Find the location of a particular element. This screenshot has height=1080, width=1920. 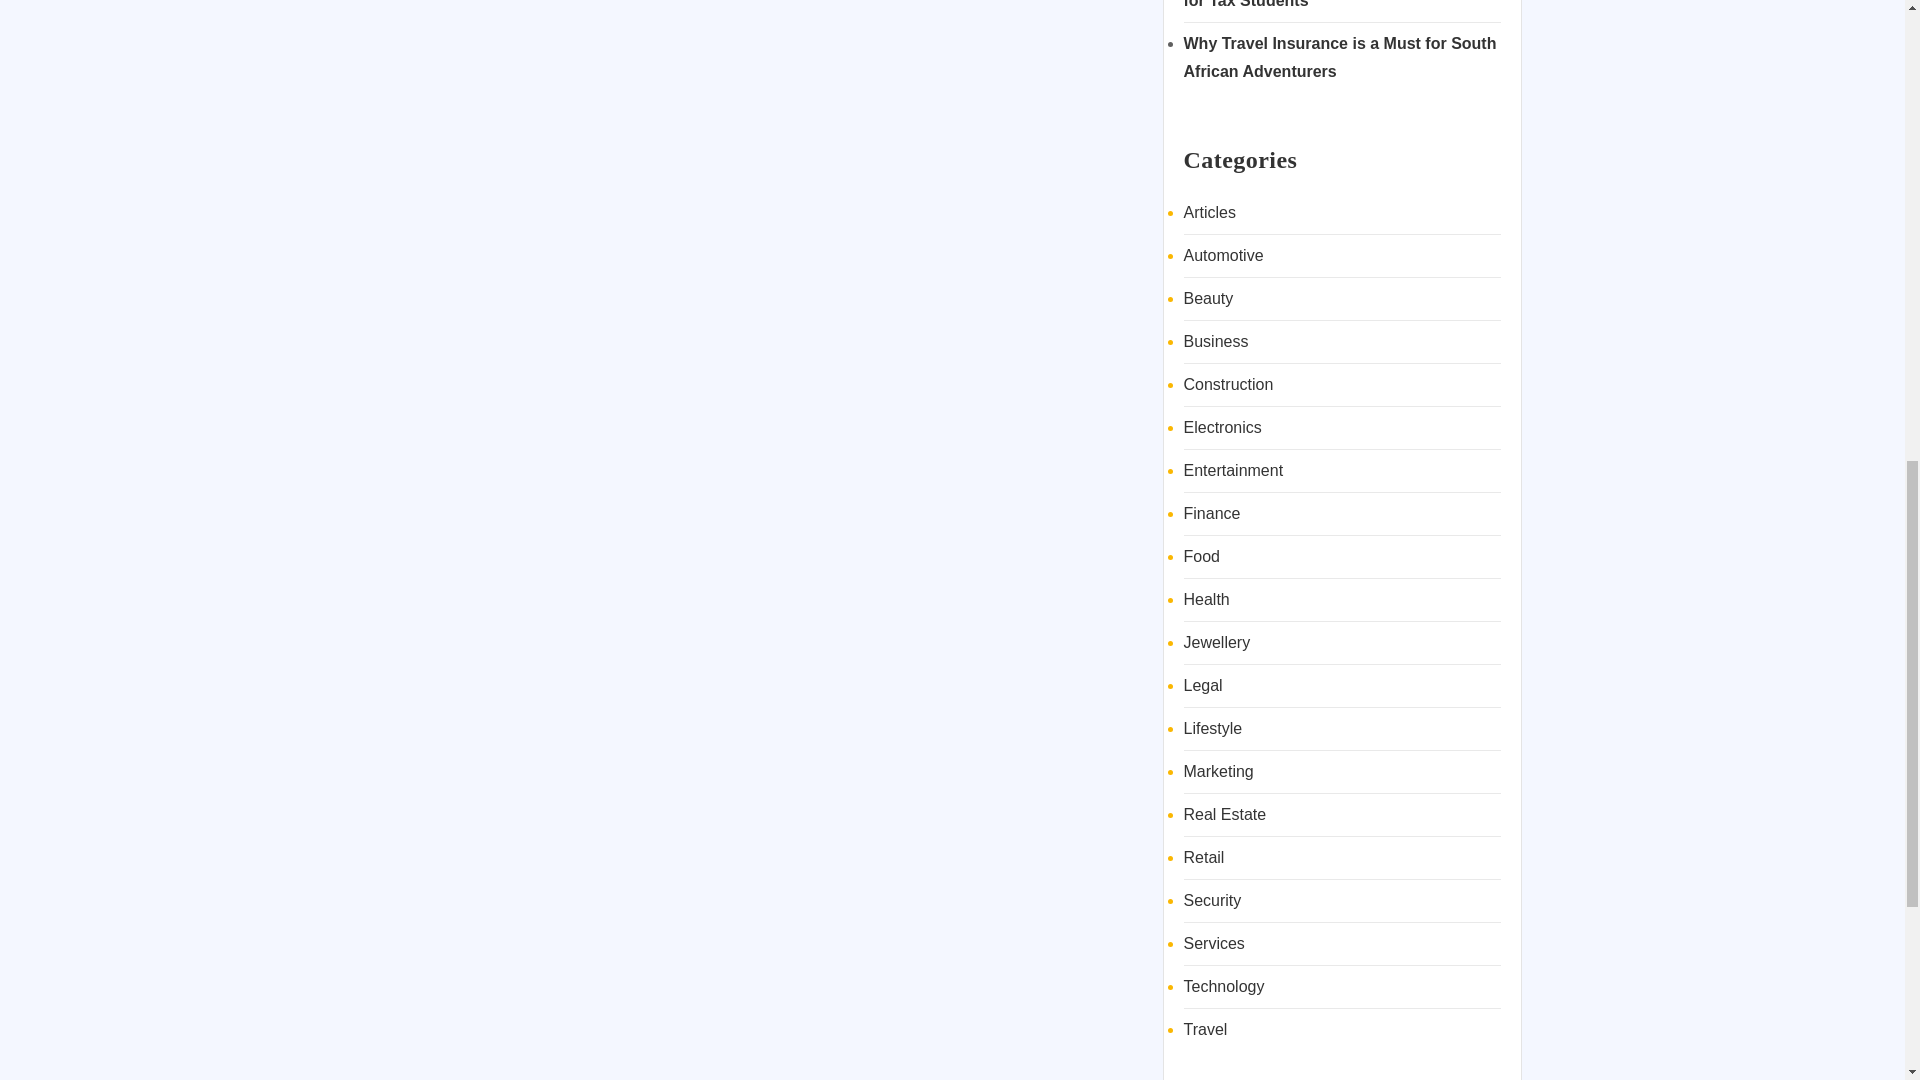

Lifestyle is located at coordinates (1213, 728).